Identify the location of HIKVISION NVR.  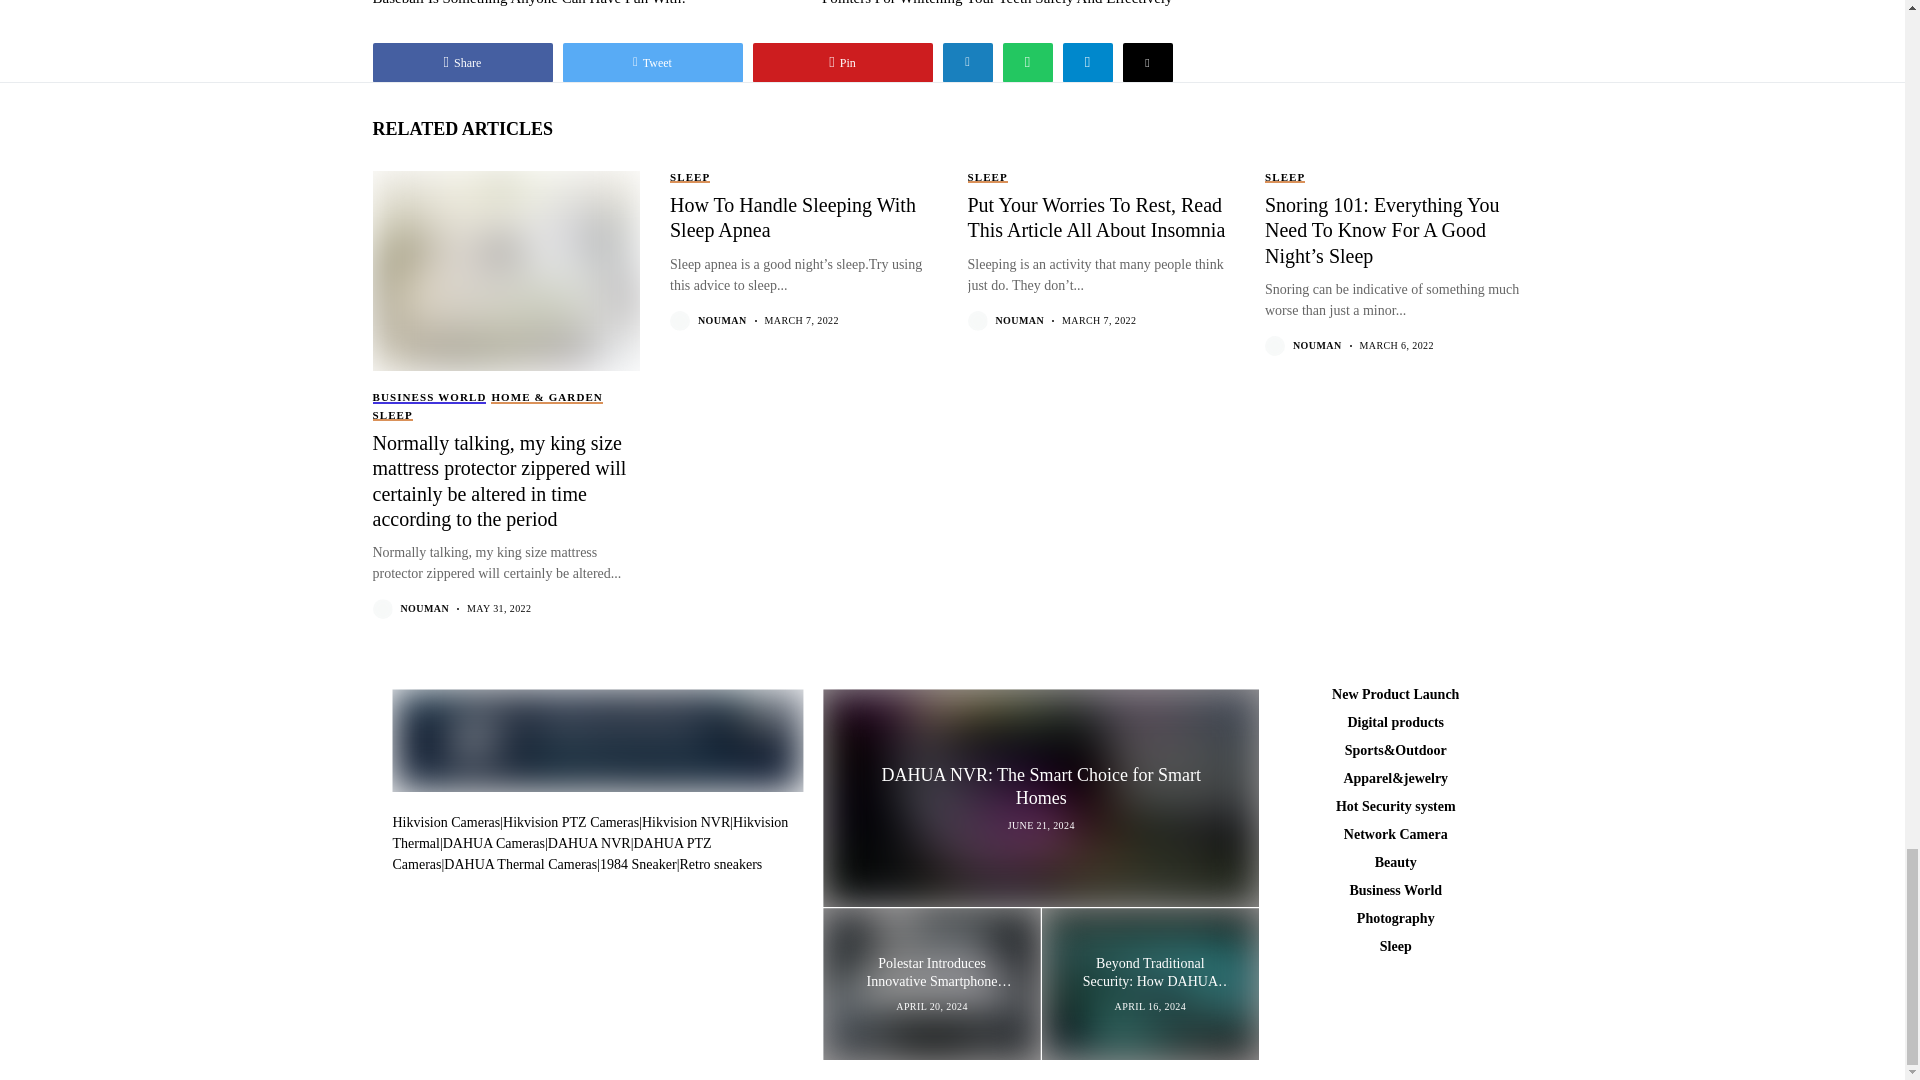
(685, 822).